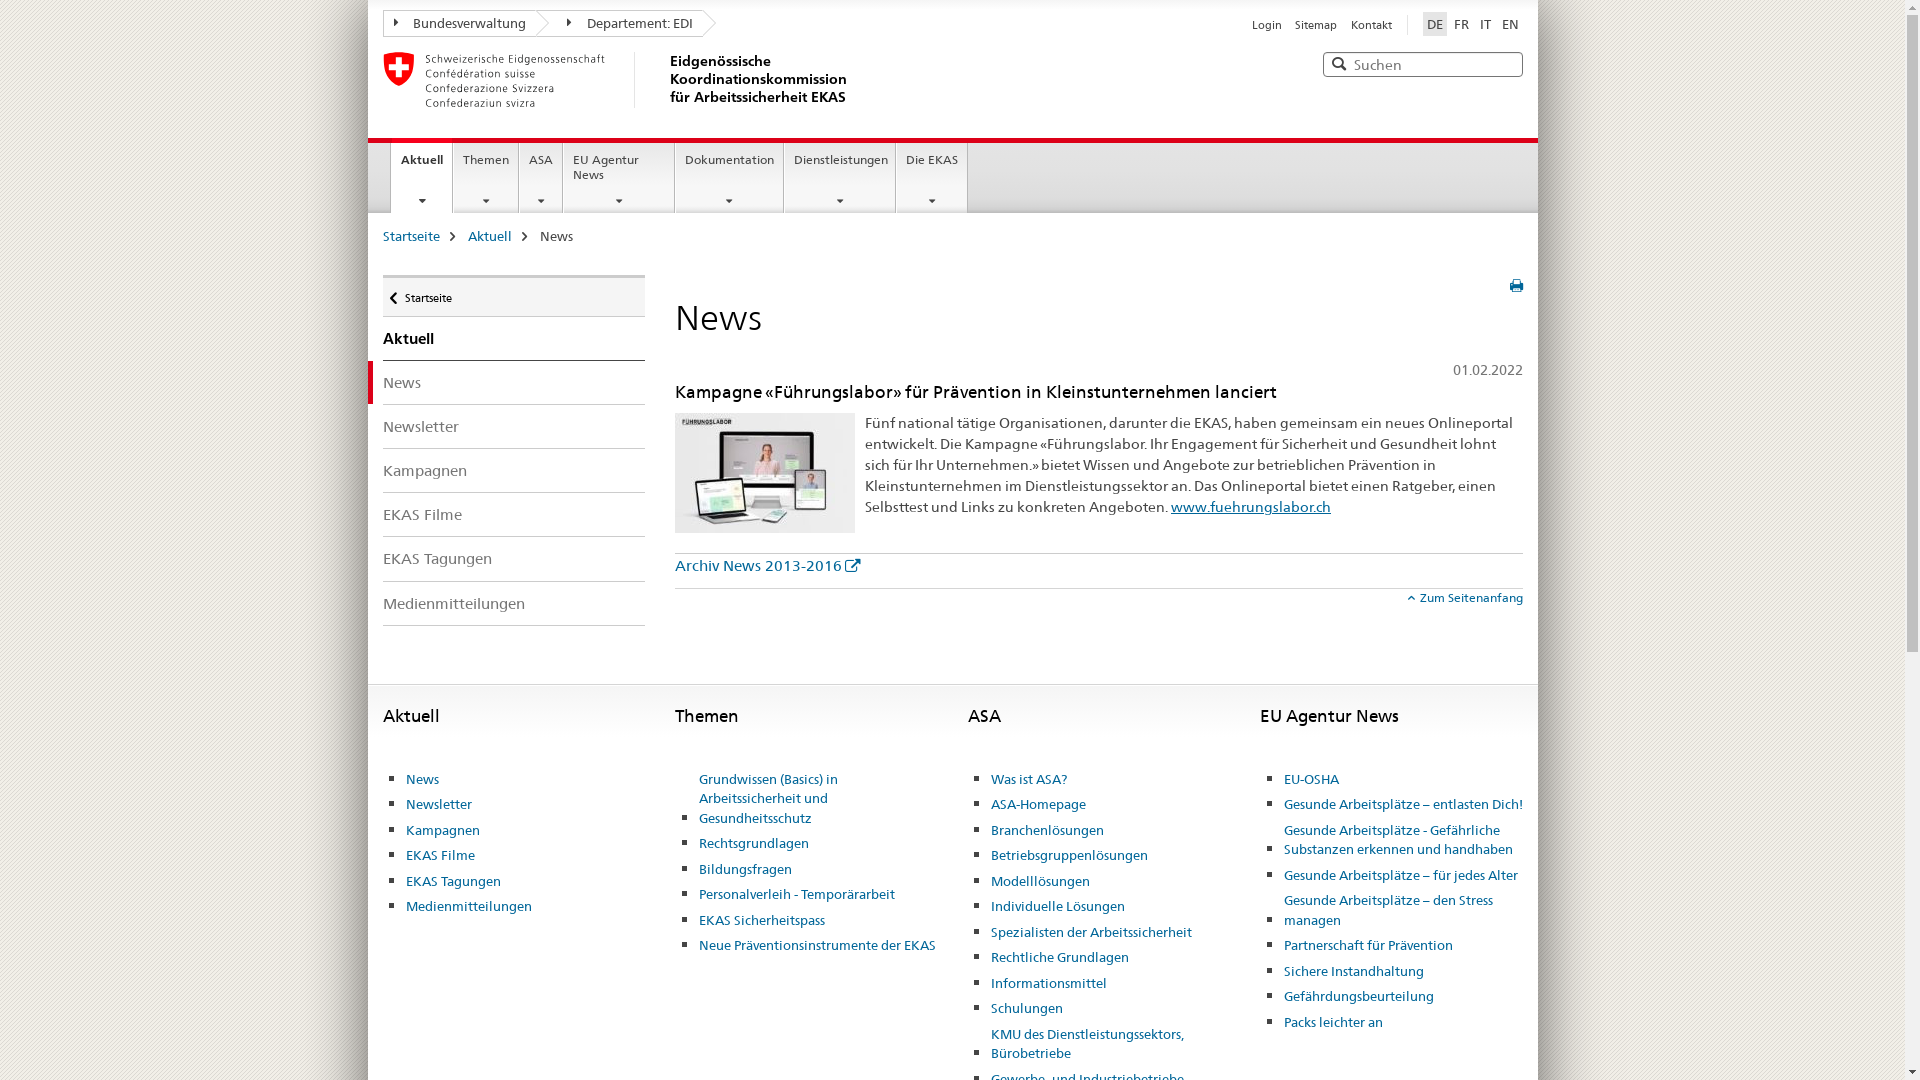 The image size is (1920, 1080). I want to click on ASA, so click(984, 716).